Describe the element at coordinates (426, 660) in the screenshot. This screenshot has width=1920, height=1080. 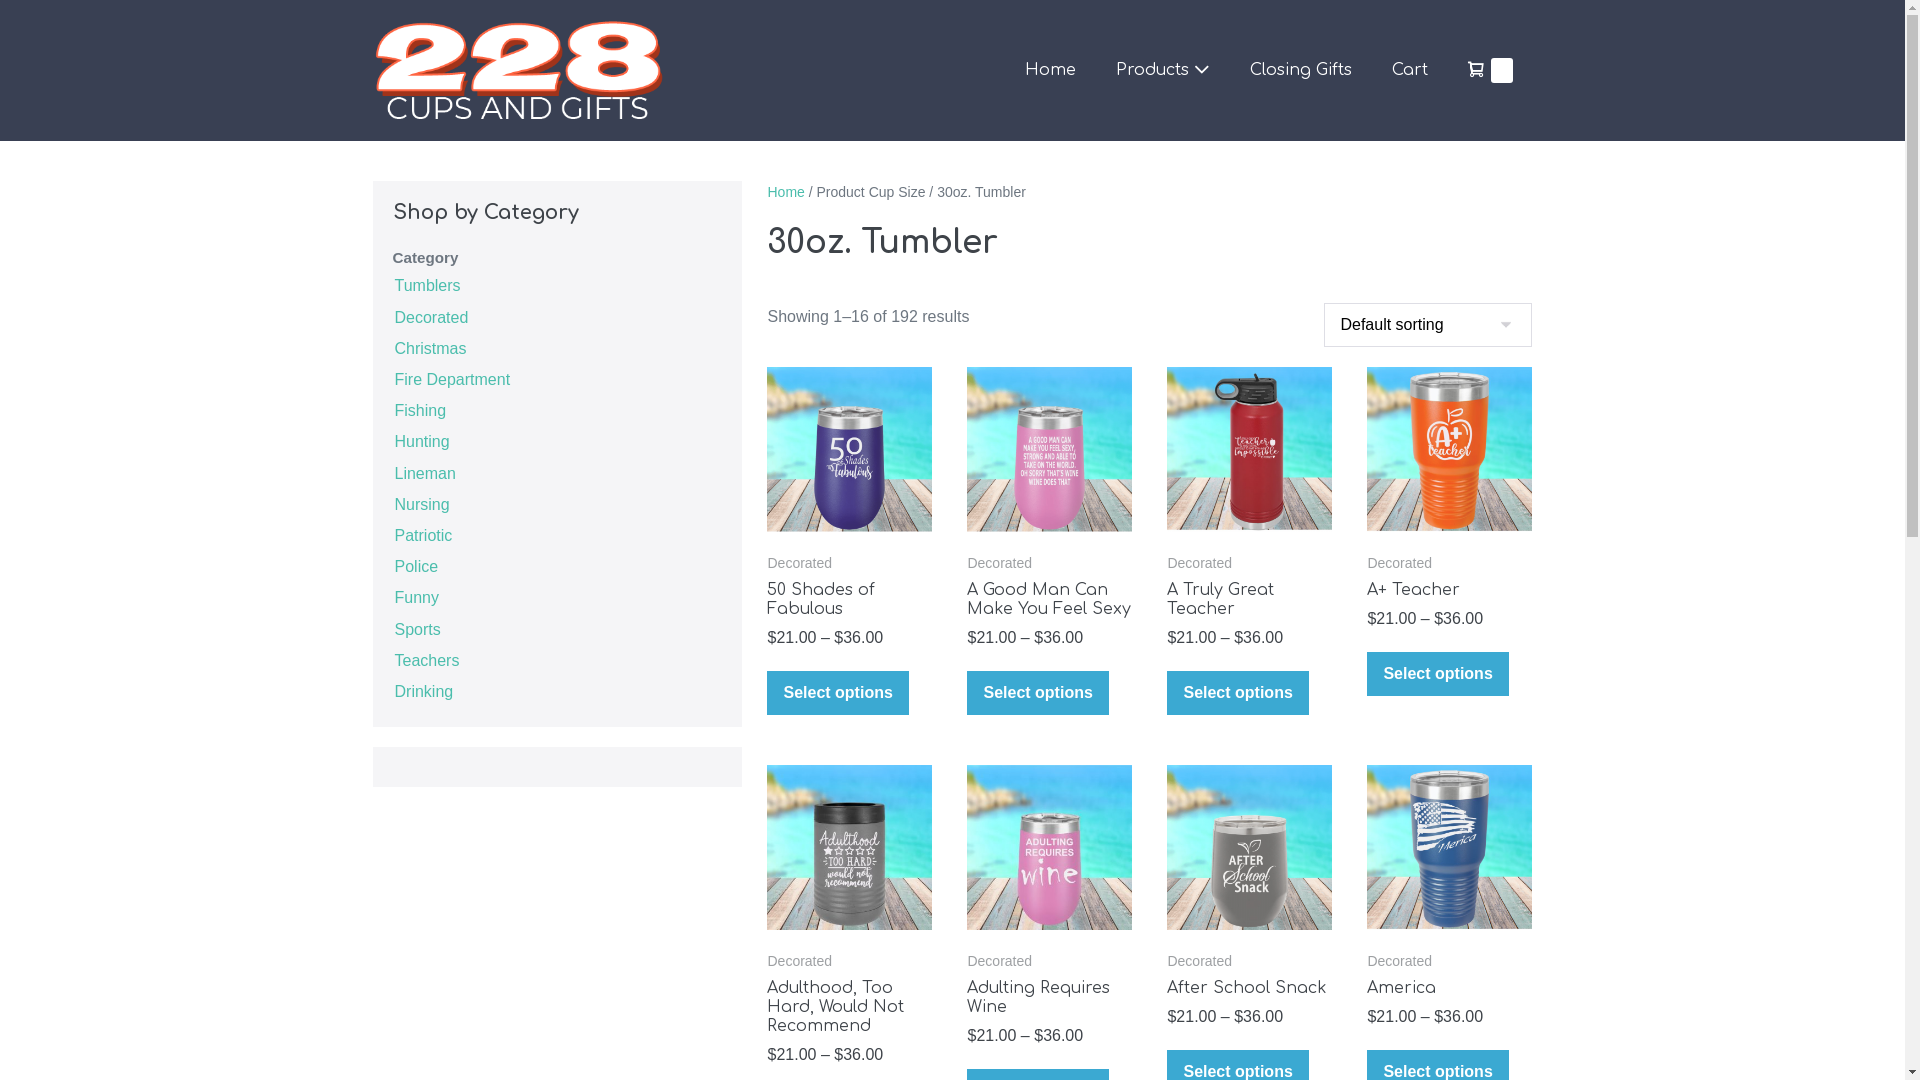
I see `Teachers` at that location.